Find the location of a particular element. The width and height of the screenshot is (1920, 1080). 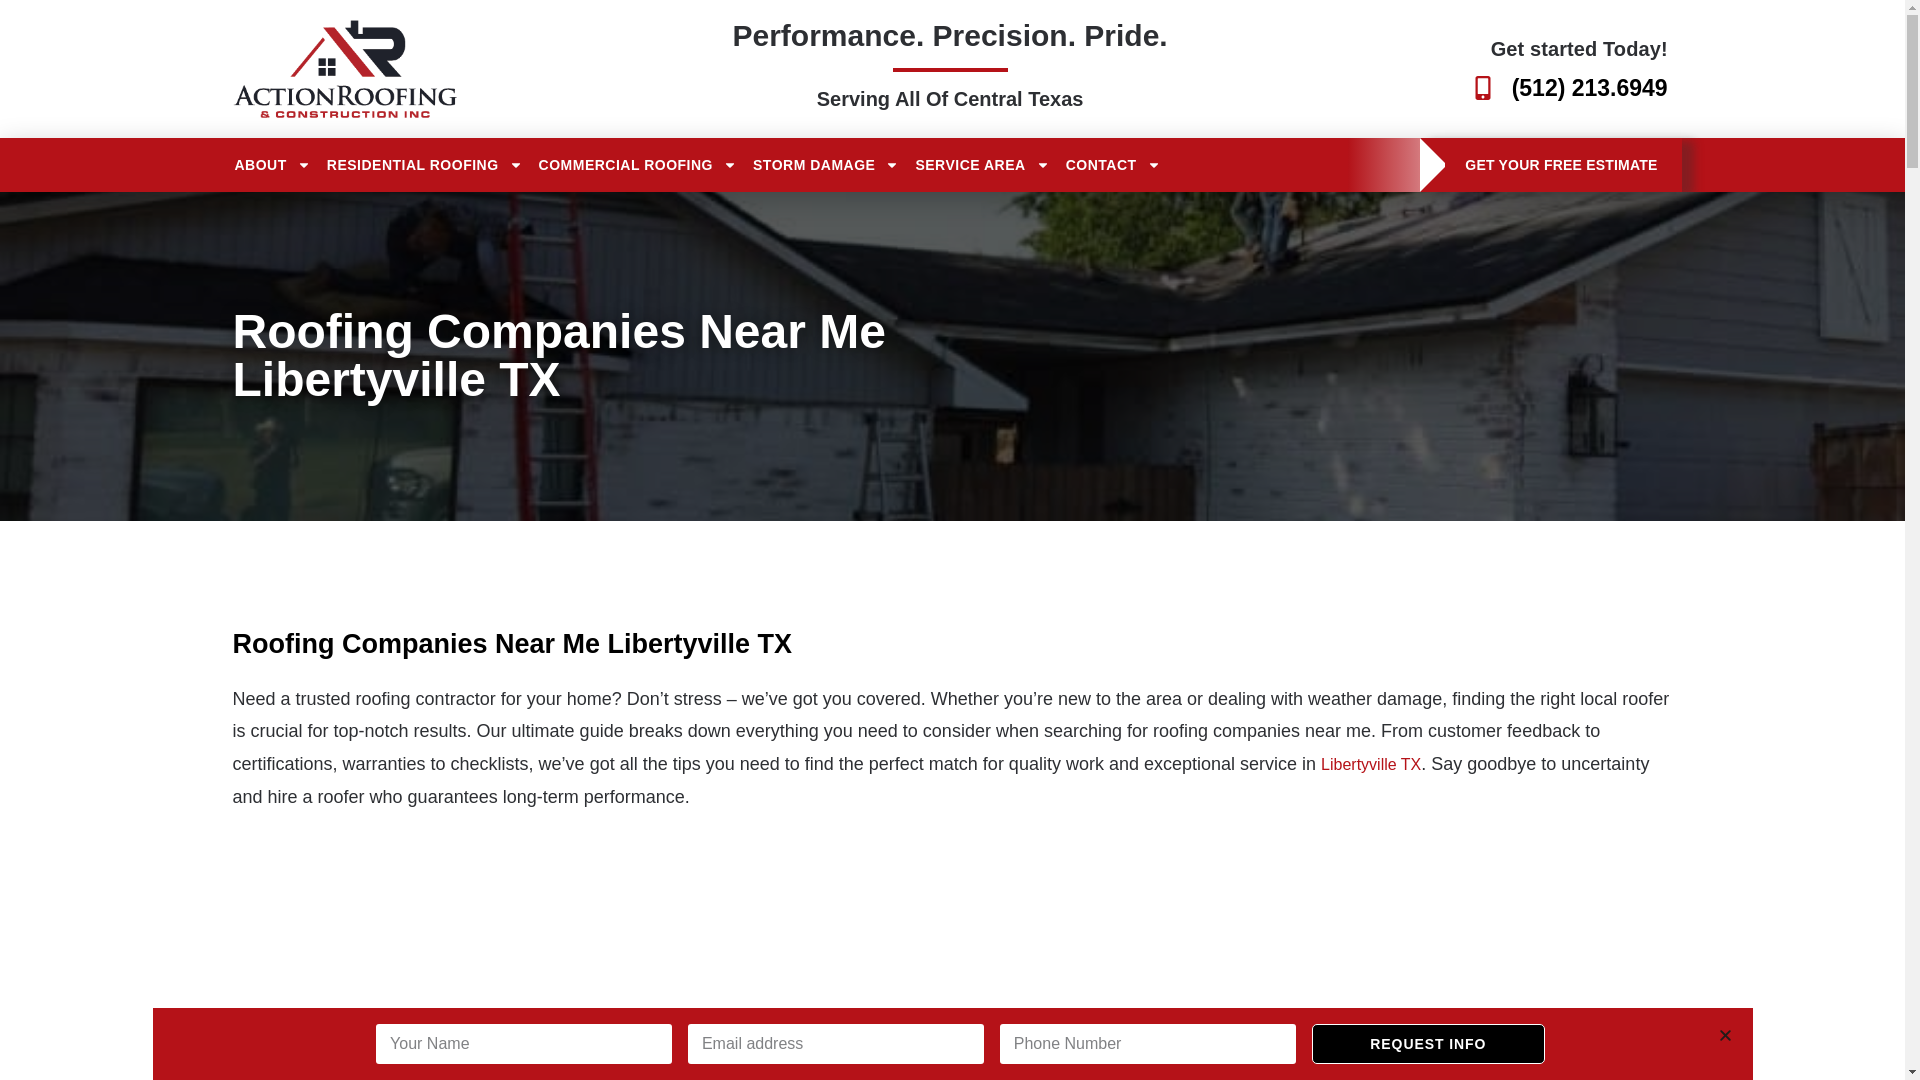

Get started Today! is located at coordinates (1580, 48).